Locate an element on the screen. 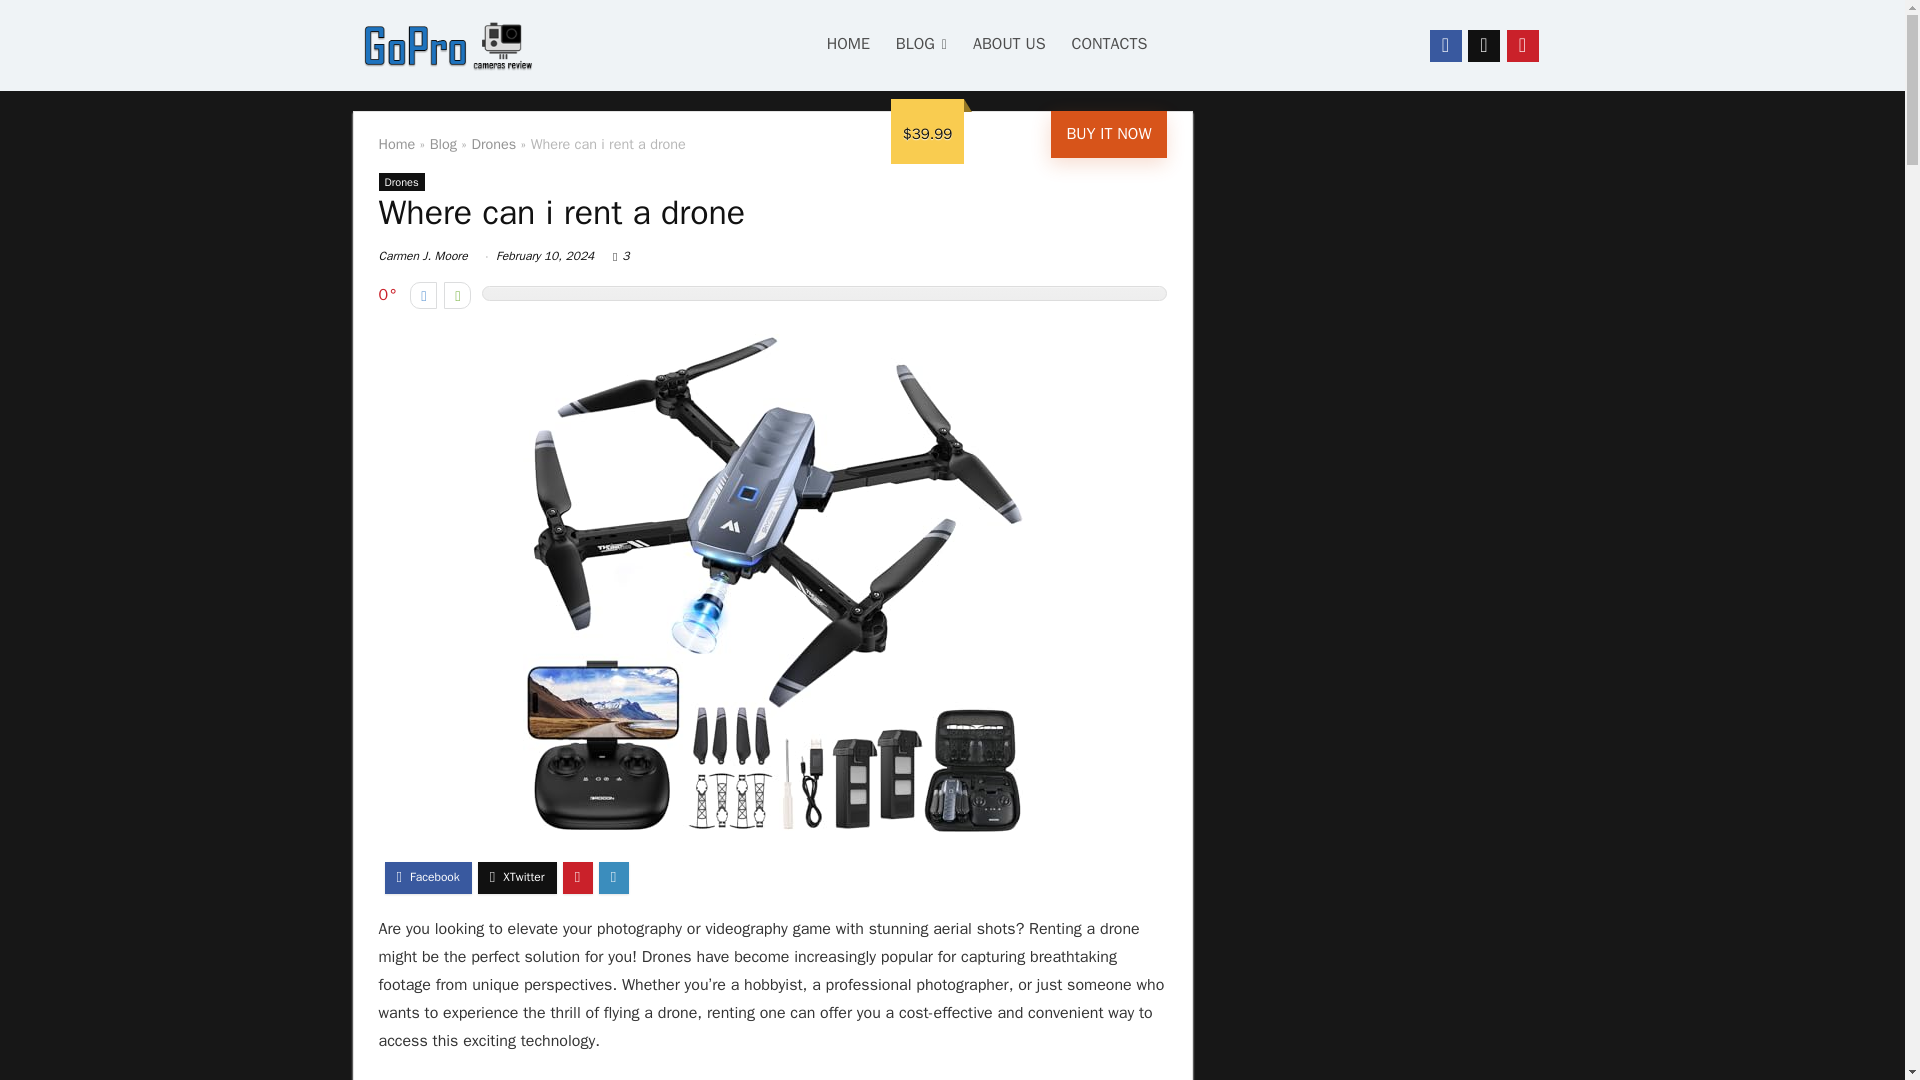 This screenshot has height=1080, width=1920. View all posts in Drones is located at coordinates (401, 182).